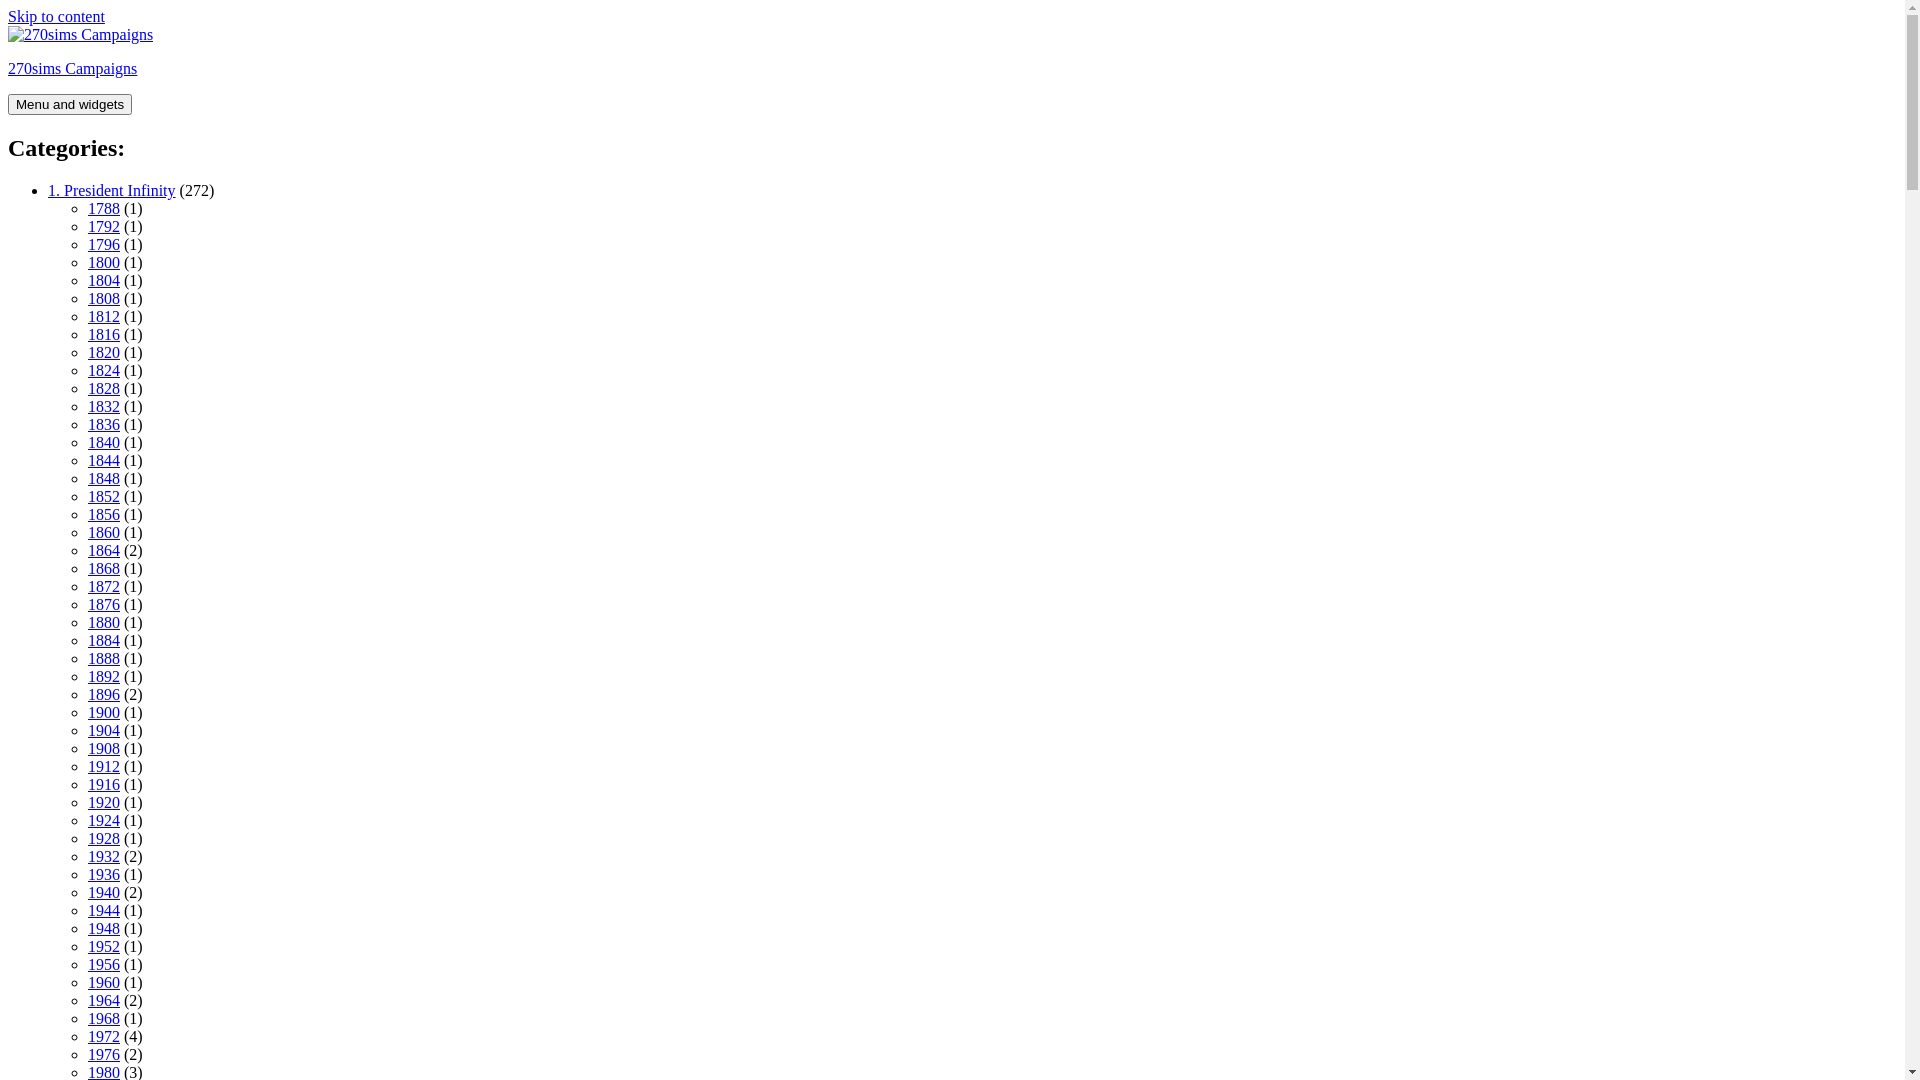 This screenshot has height=1080, width=1920. What do you see at coordinates (104, 712) in the screenshot?
I see `1900` at bounding box center [104, 712].